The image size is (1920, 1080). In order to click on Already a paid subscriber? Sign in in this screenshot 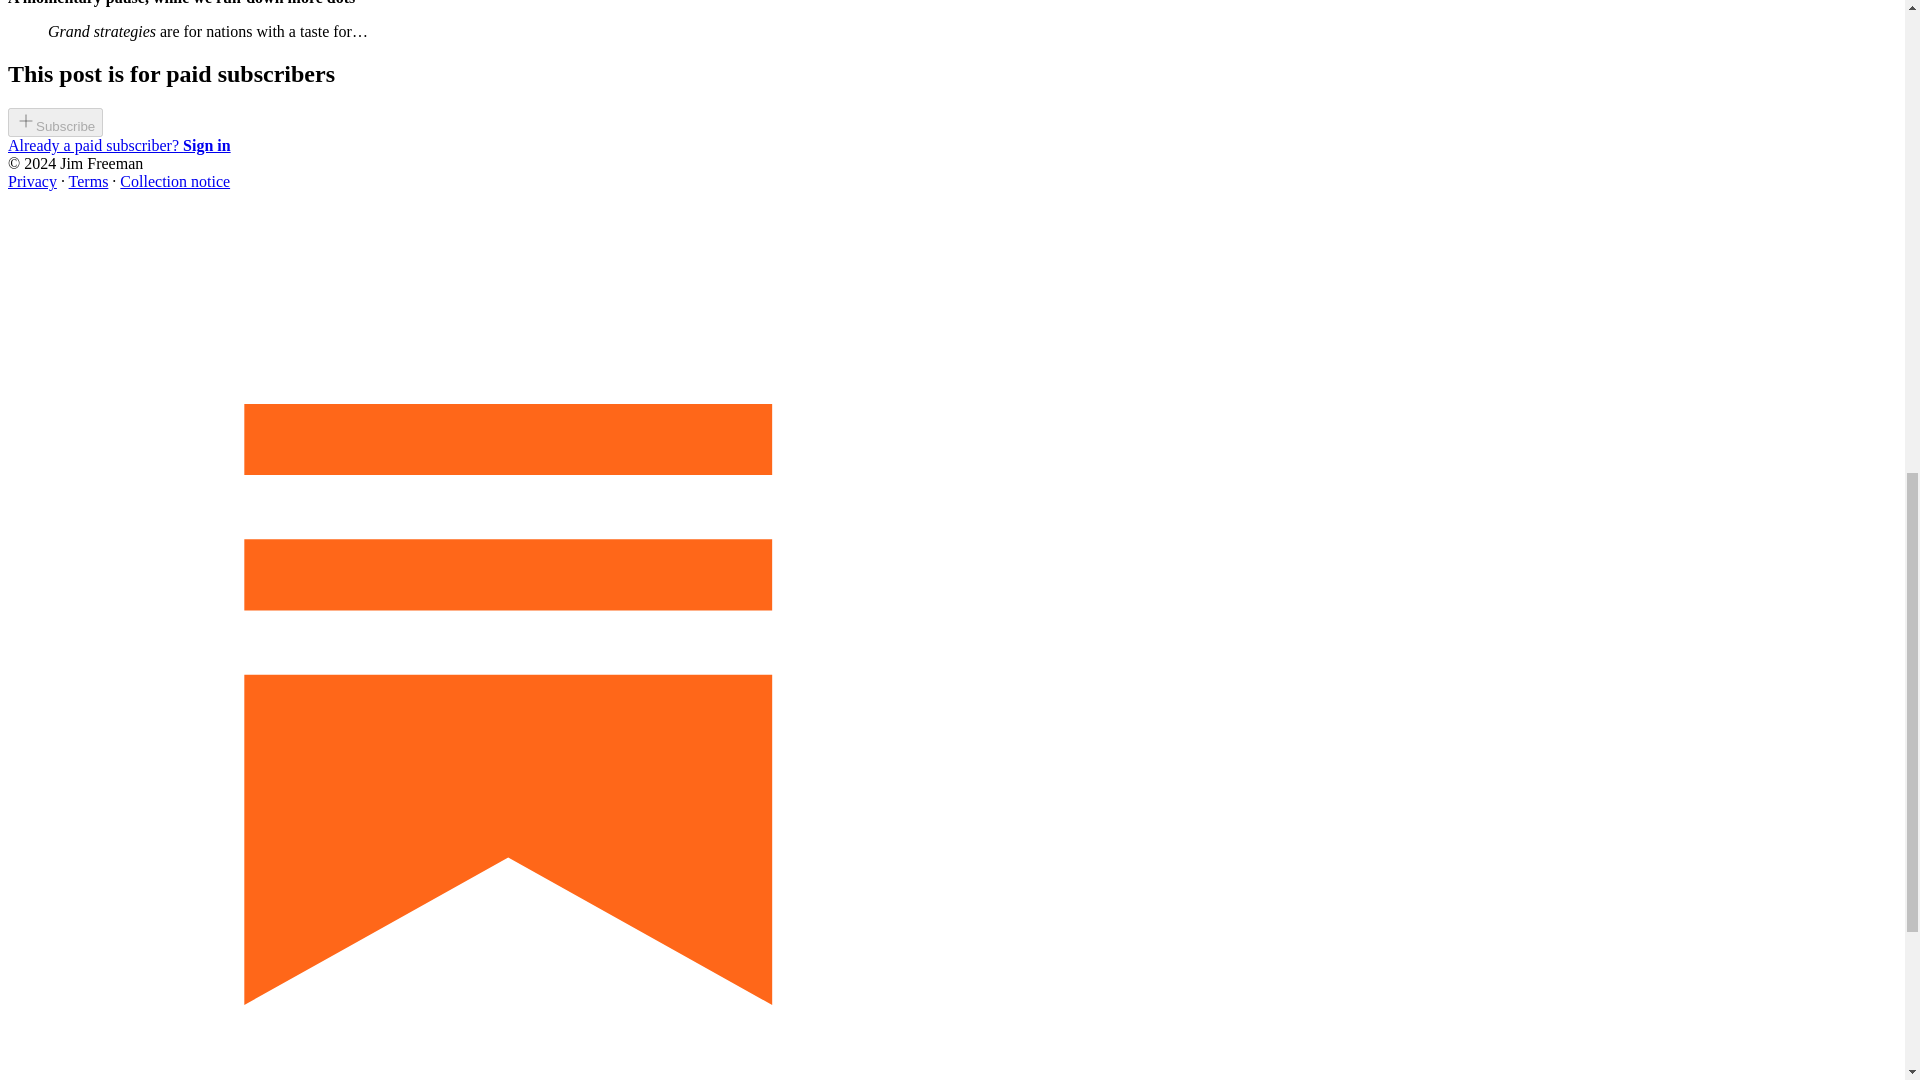, I will do `click(118, 146)`.